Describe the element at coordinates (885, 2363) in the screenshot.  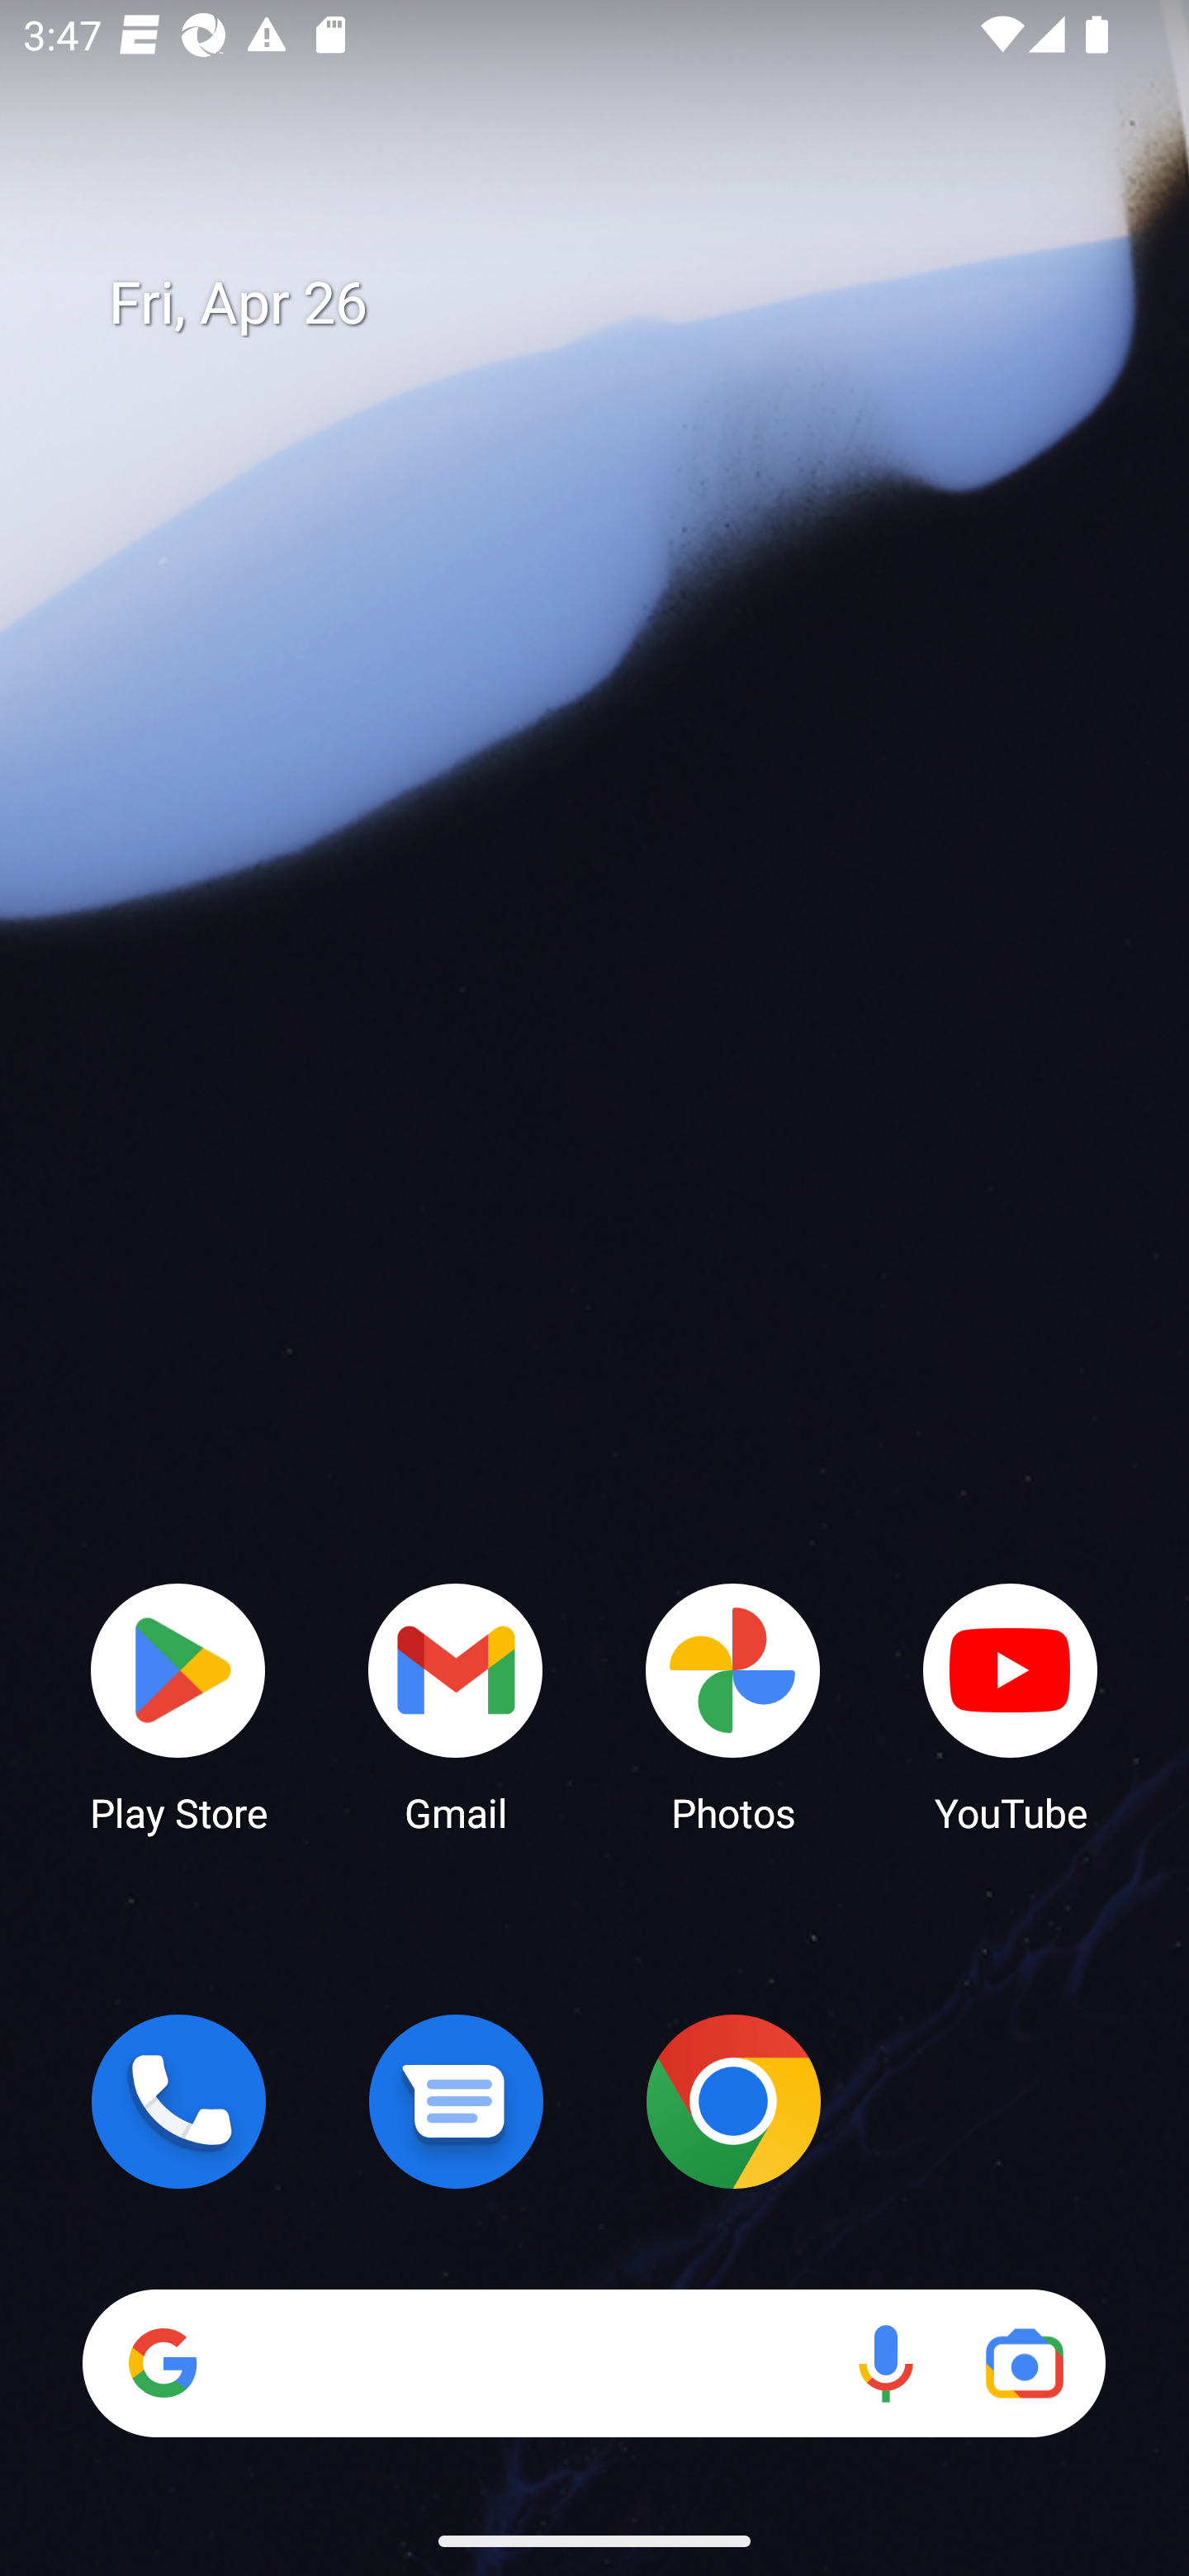
I see `Voice search` at that location.